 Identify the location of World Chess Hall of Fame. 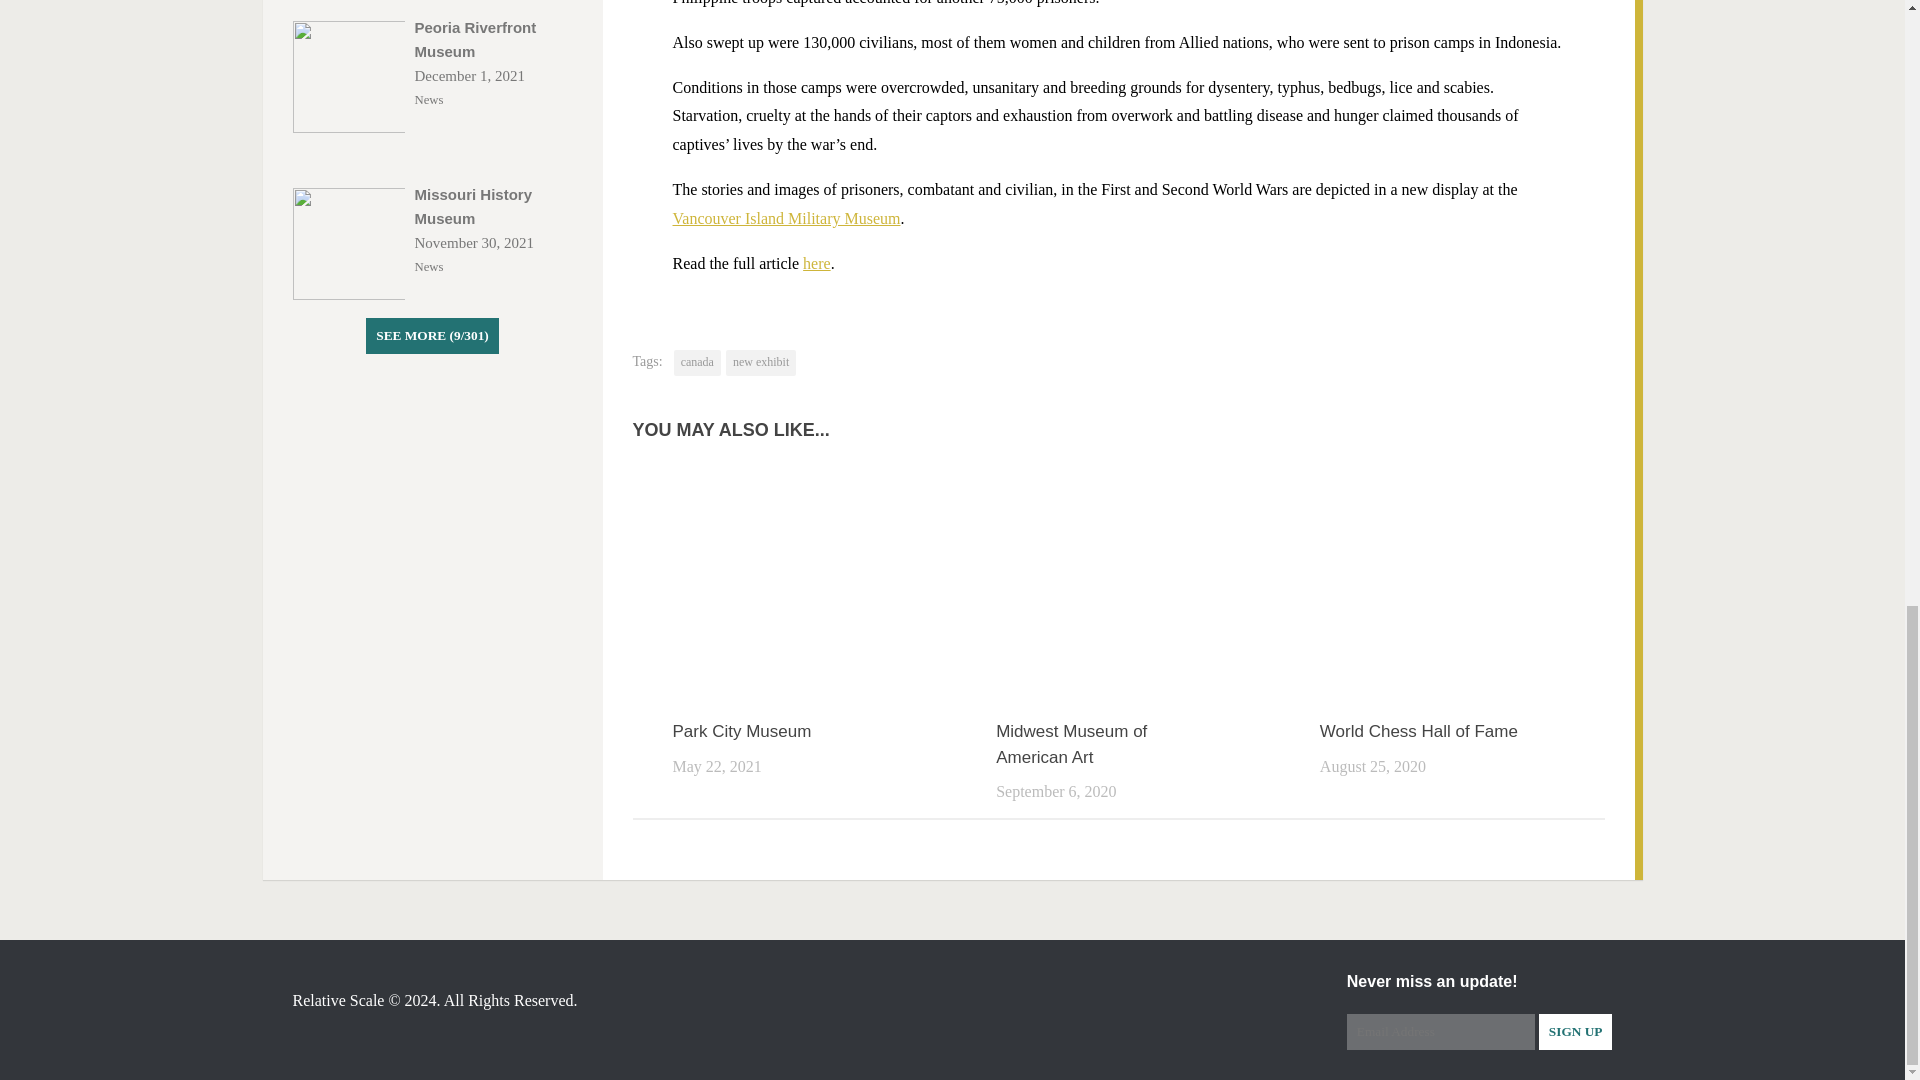
(1419, 731).